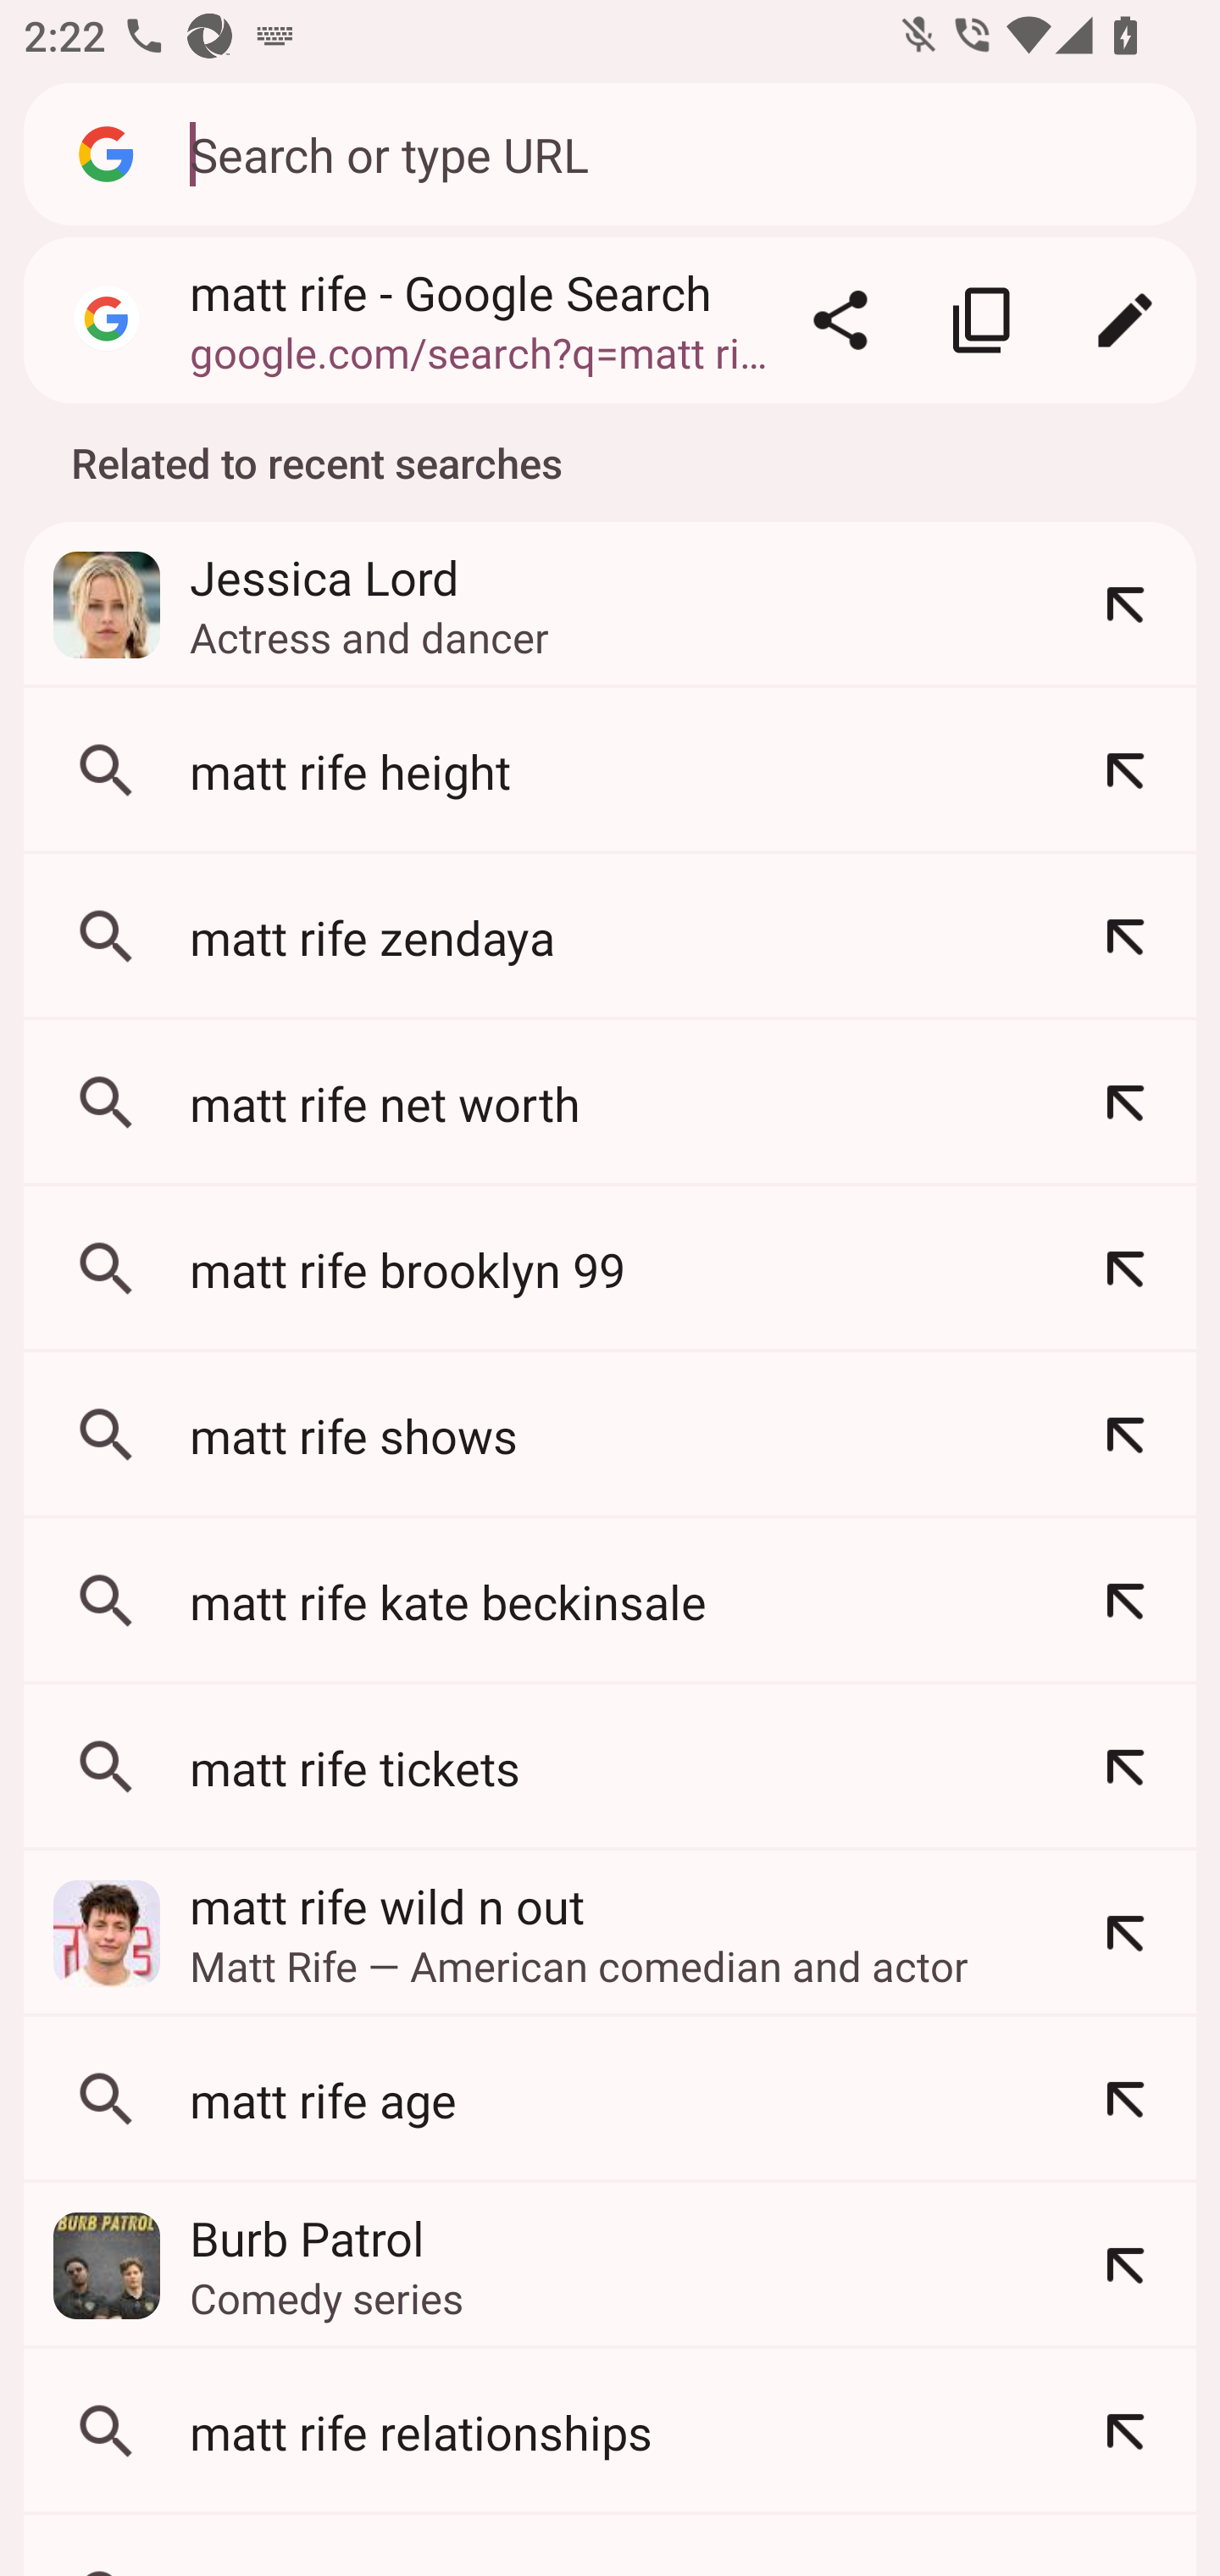 This screenshot has height=2576, width=1220. Describe the element at coordinates (674, 153) in the screenshot. I see `Search or type URL` at that location.